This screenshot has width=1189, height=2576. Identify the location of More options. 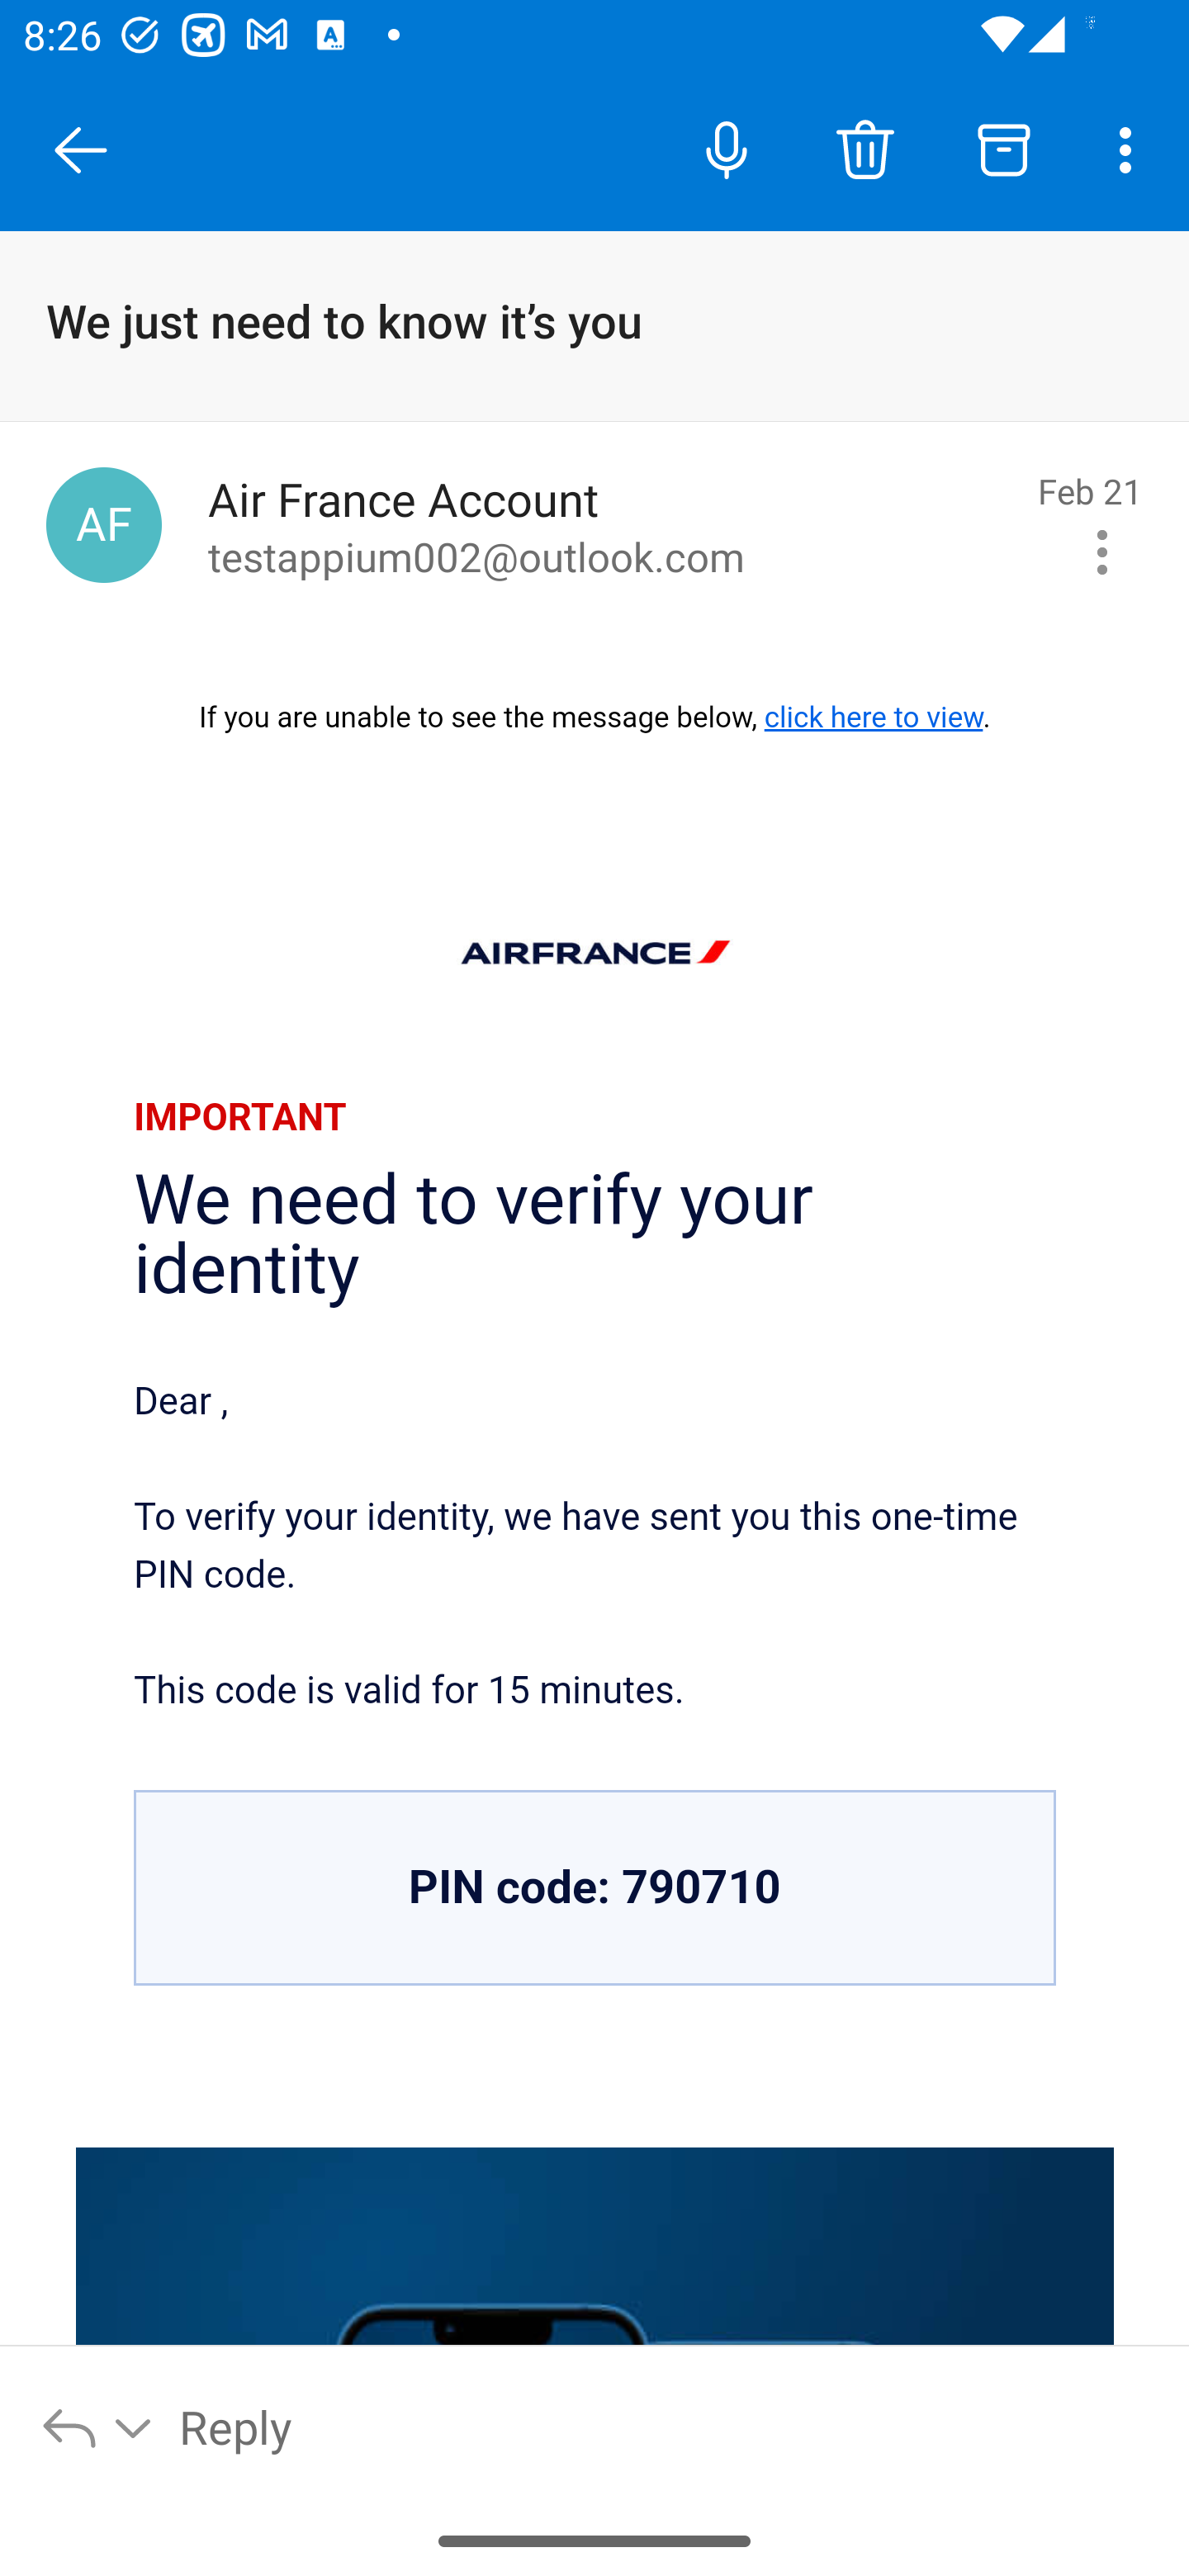
(1131, 149).